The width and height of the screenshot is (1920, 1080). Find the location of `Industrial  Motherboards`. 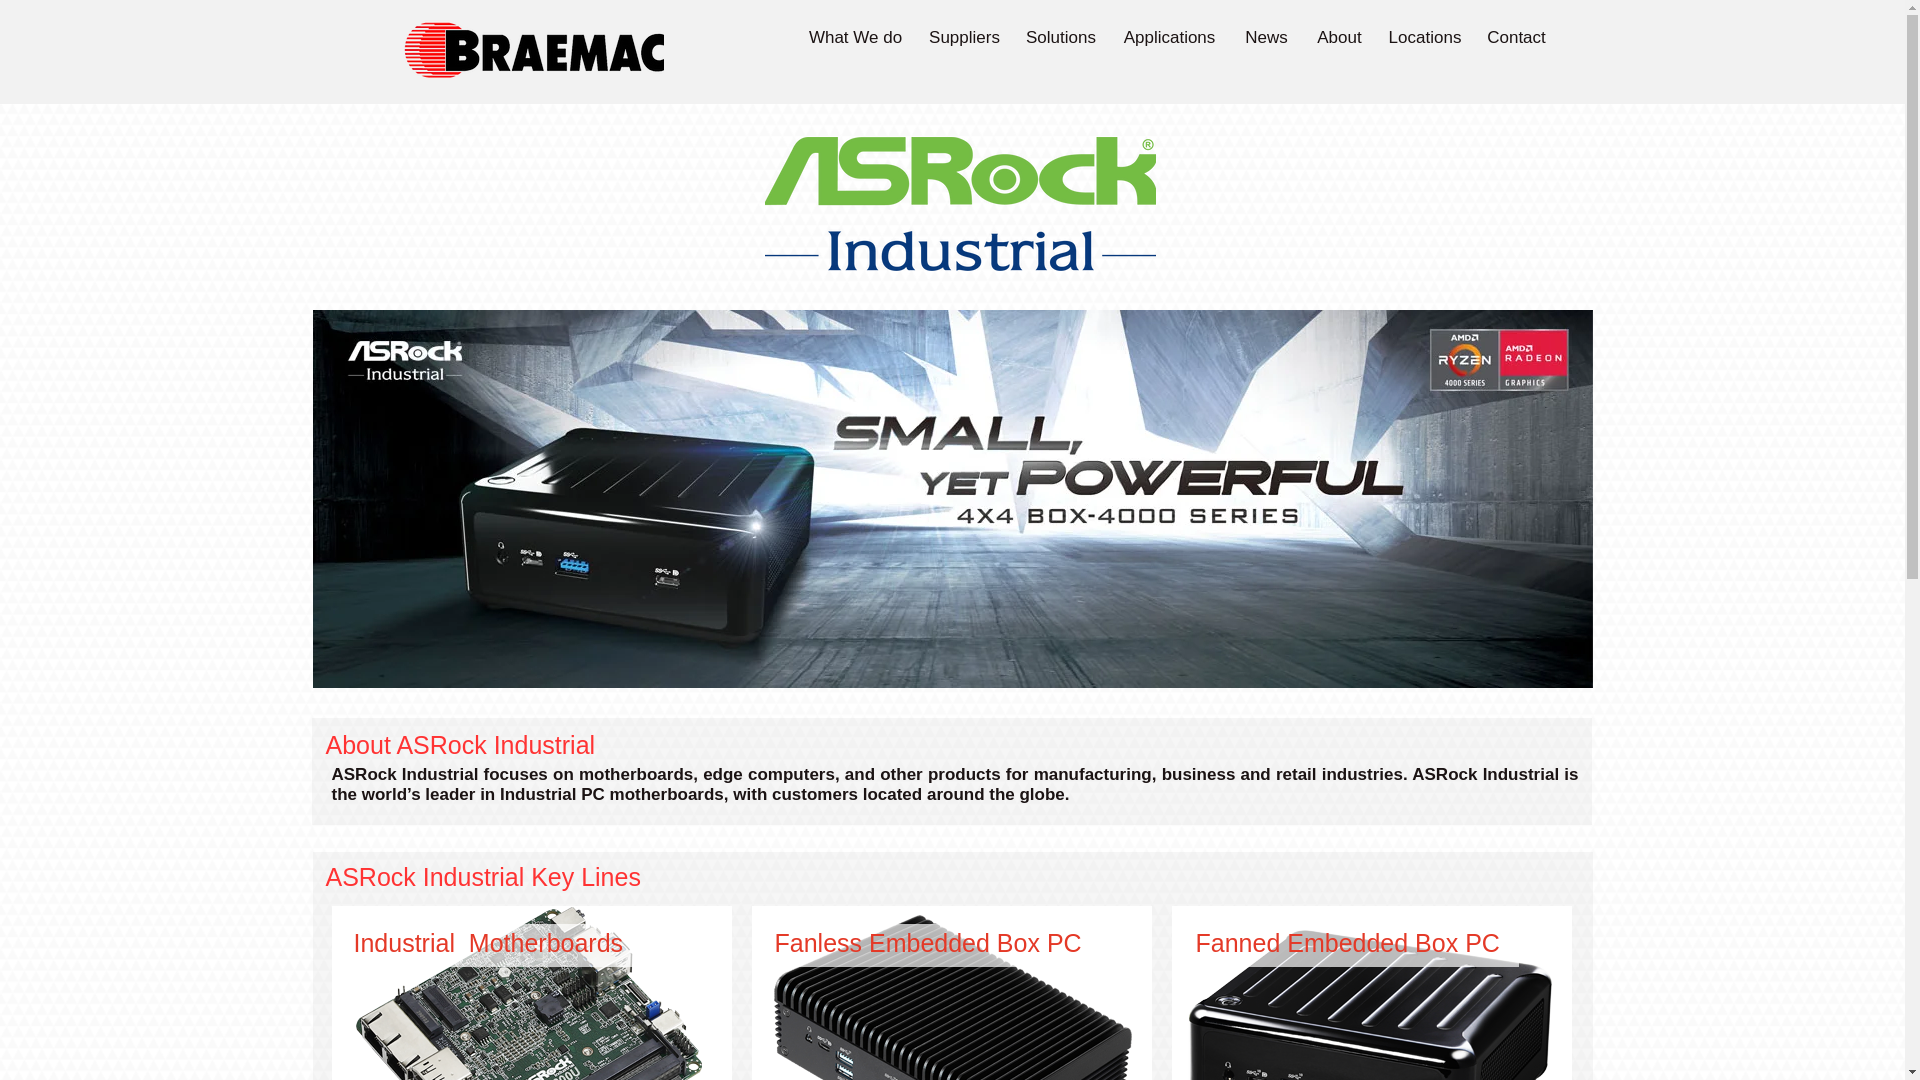

Industrial  Motherboards is located at coordinates (488, 942).